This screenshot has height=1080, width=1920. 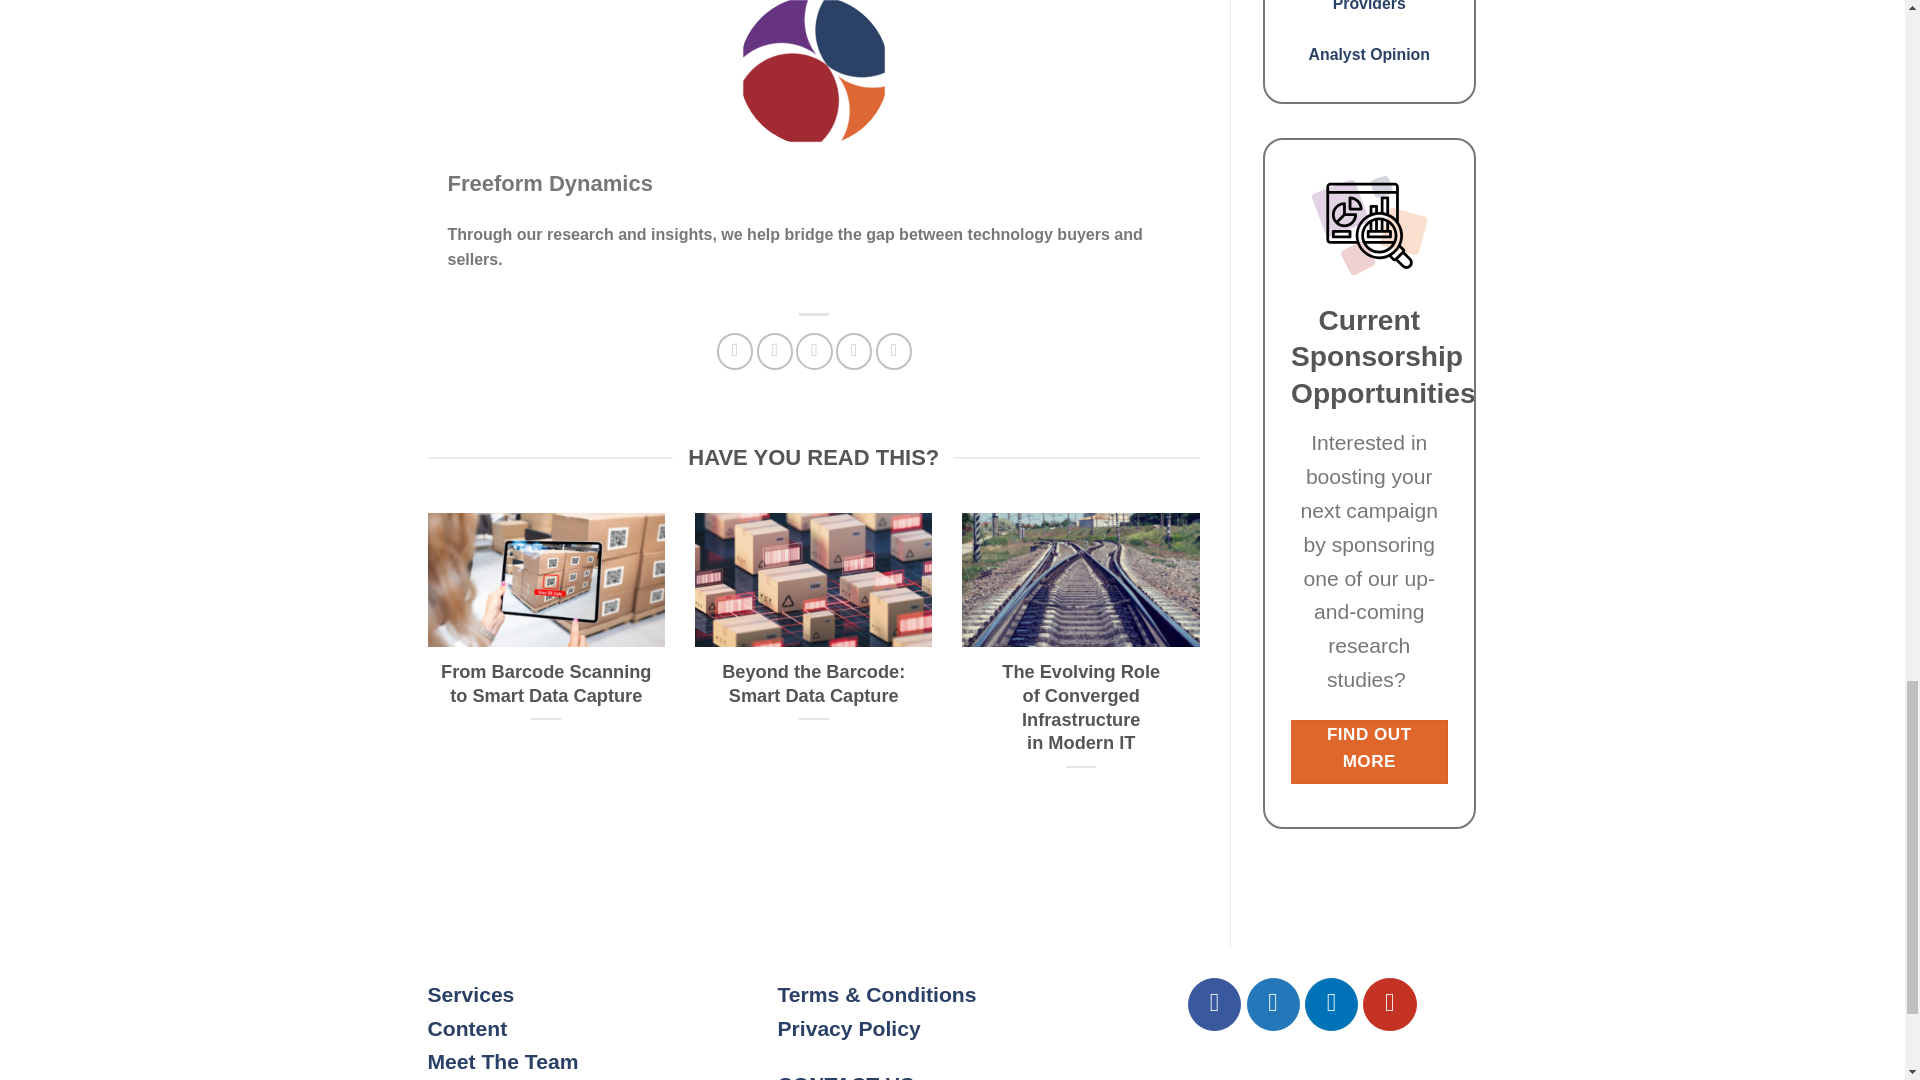 What do you see at coordinates (734, 350) in the screenshot?
I see `Share on Facebook` at bounding box center [734, 350].